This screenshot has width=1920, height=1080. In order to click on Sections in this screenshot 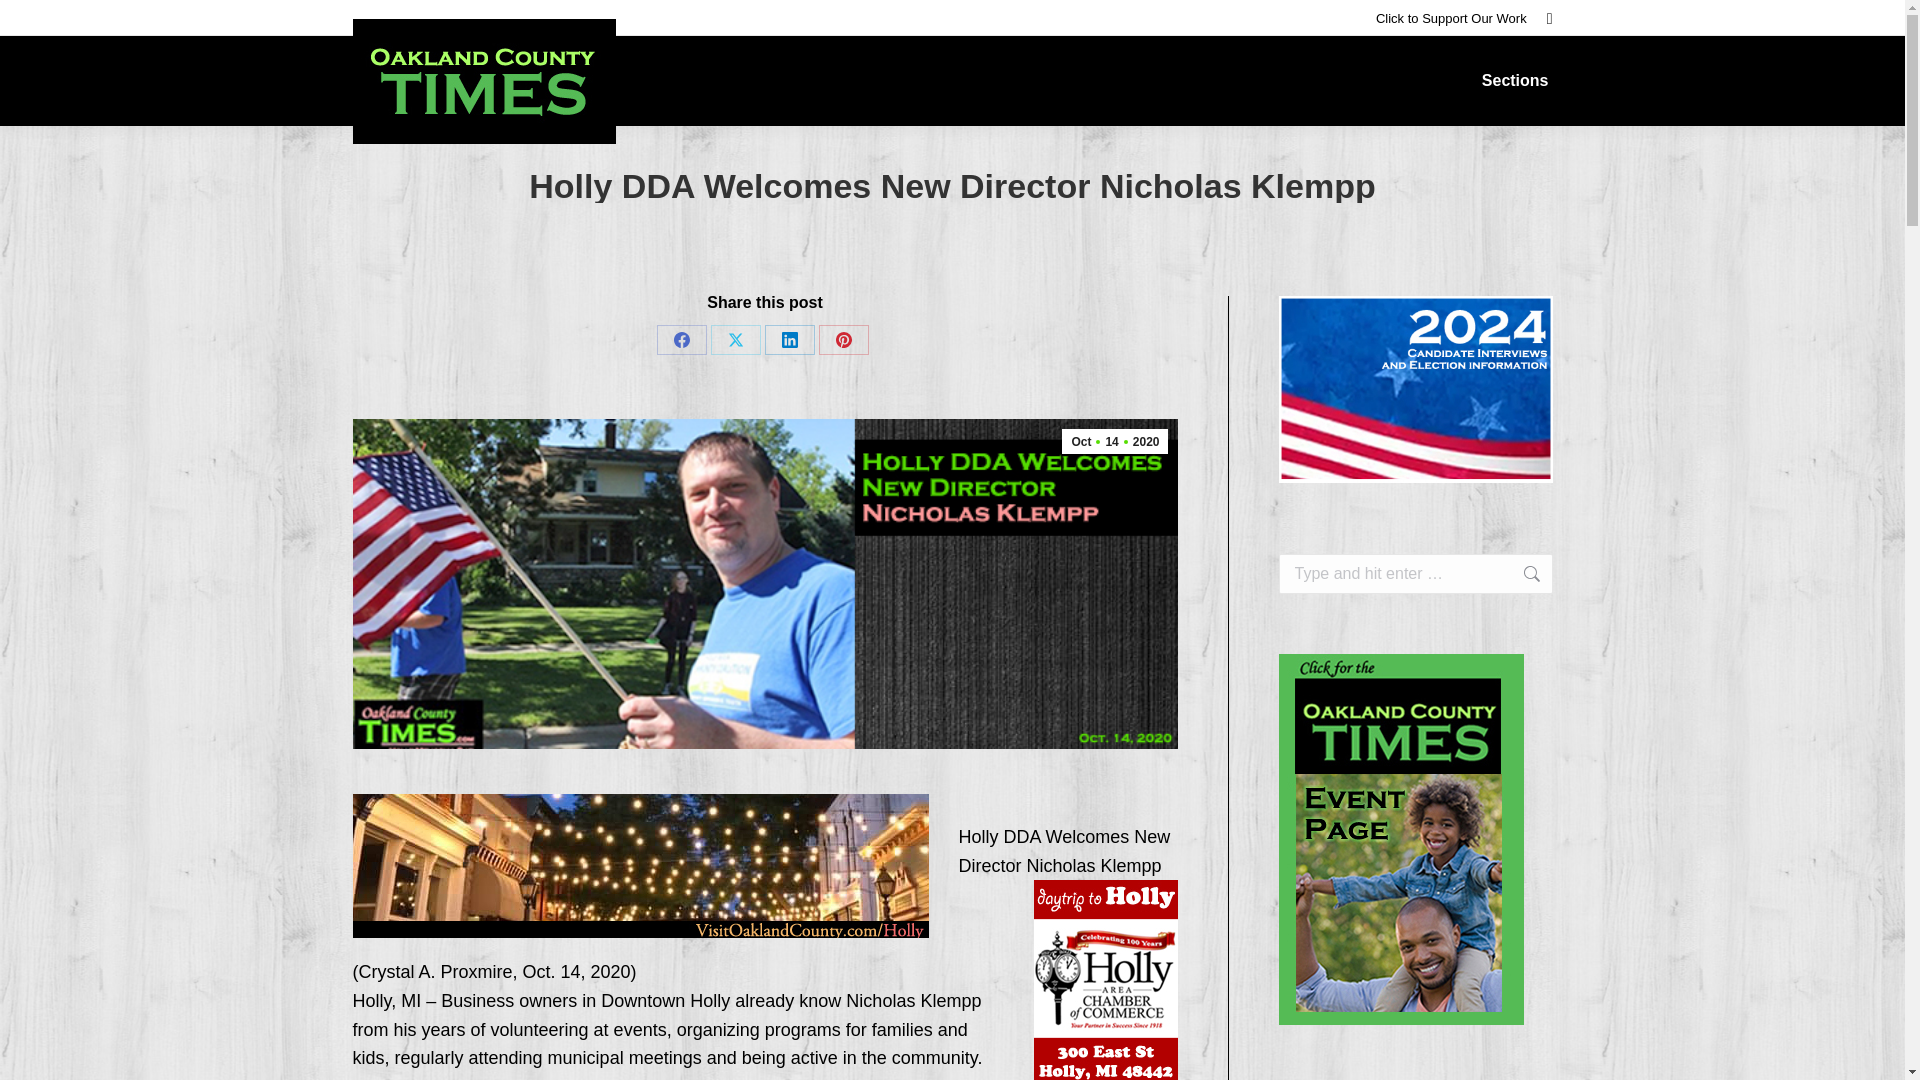, I will do `click(1516, 81)`.